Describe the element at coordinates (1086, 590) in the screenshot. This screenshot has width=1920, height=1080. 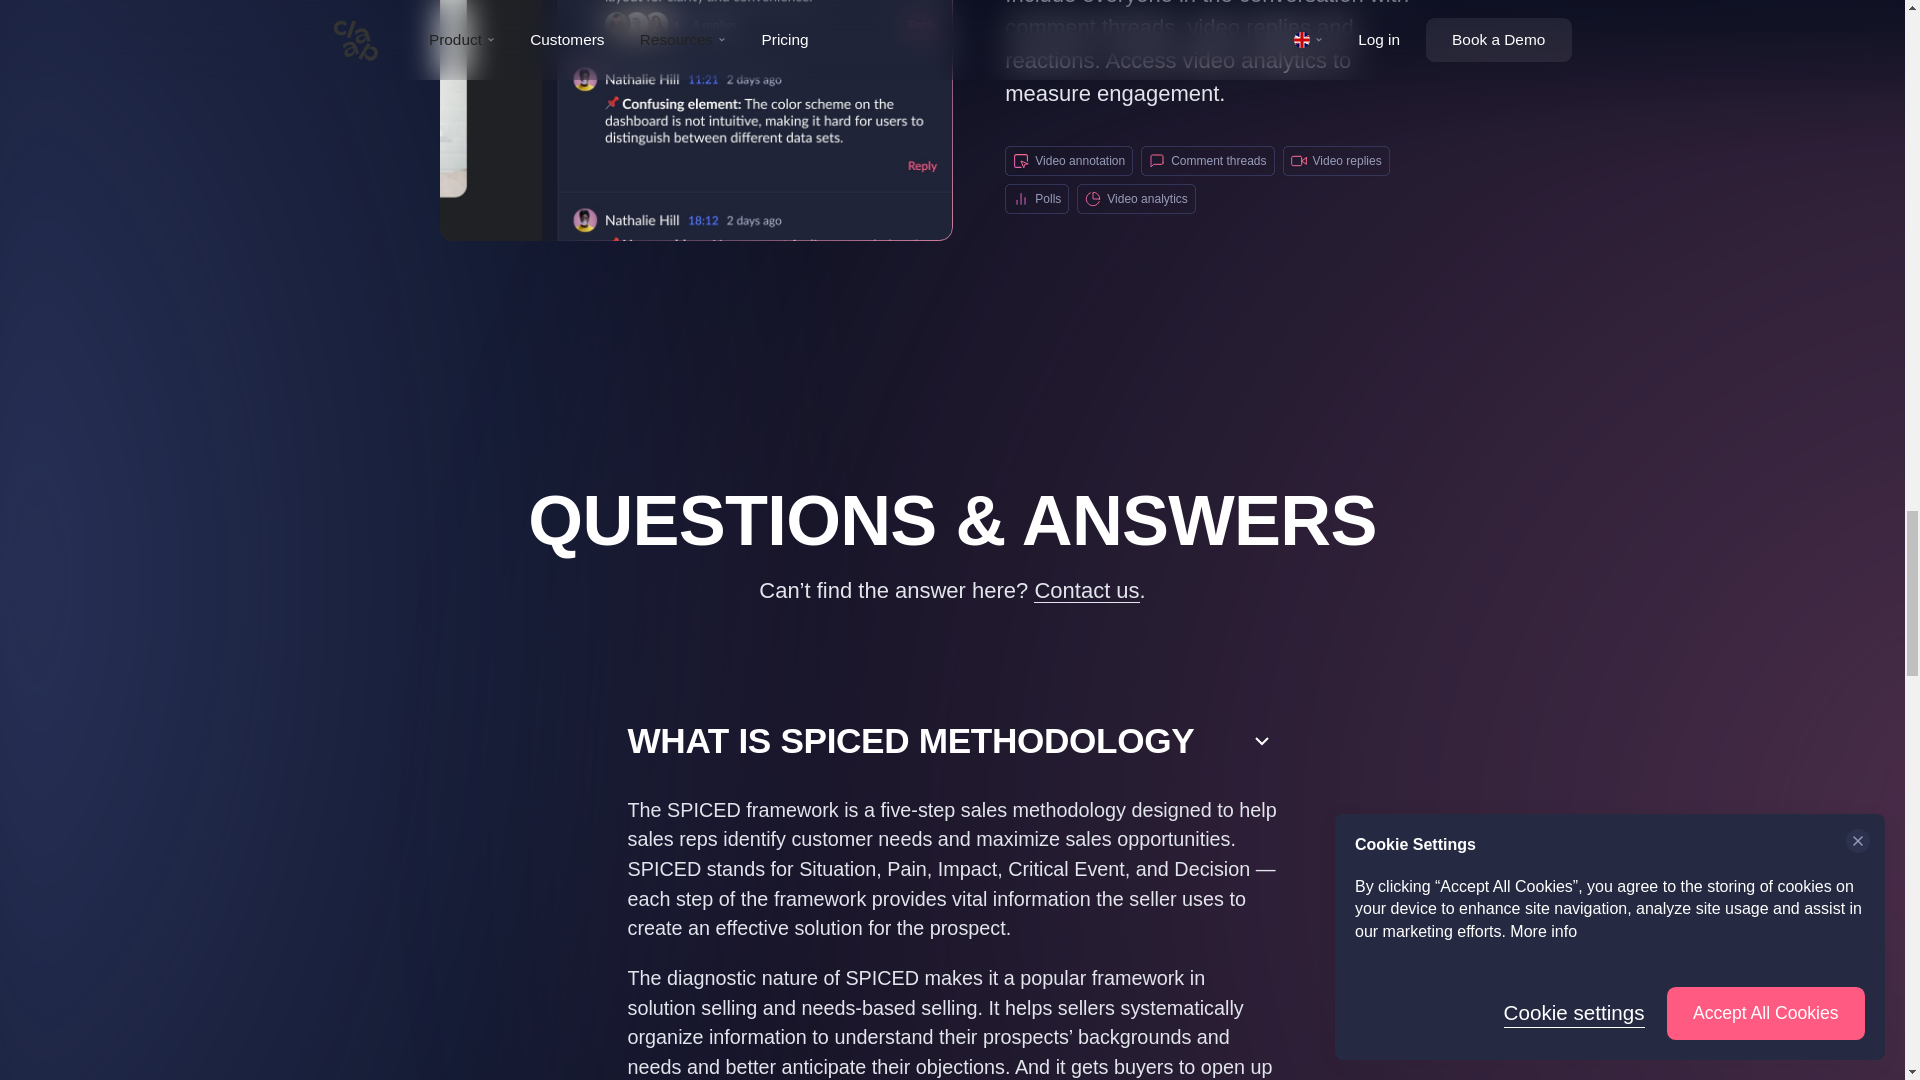
I see `Contact us` at that location.